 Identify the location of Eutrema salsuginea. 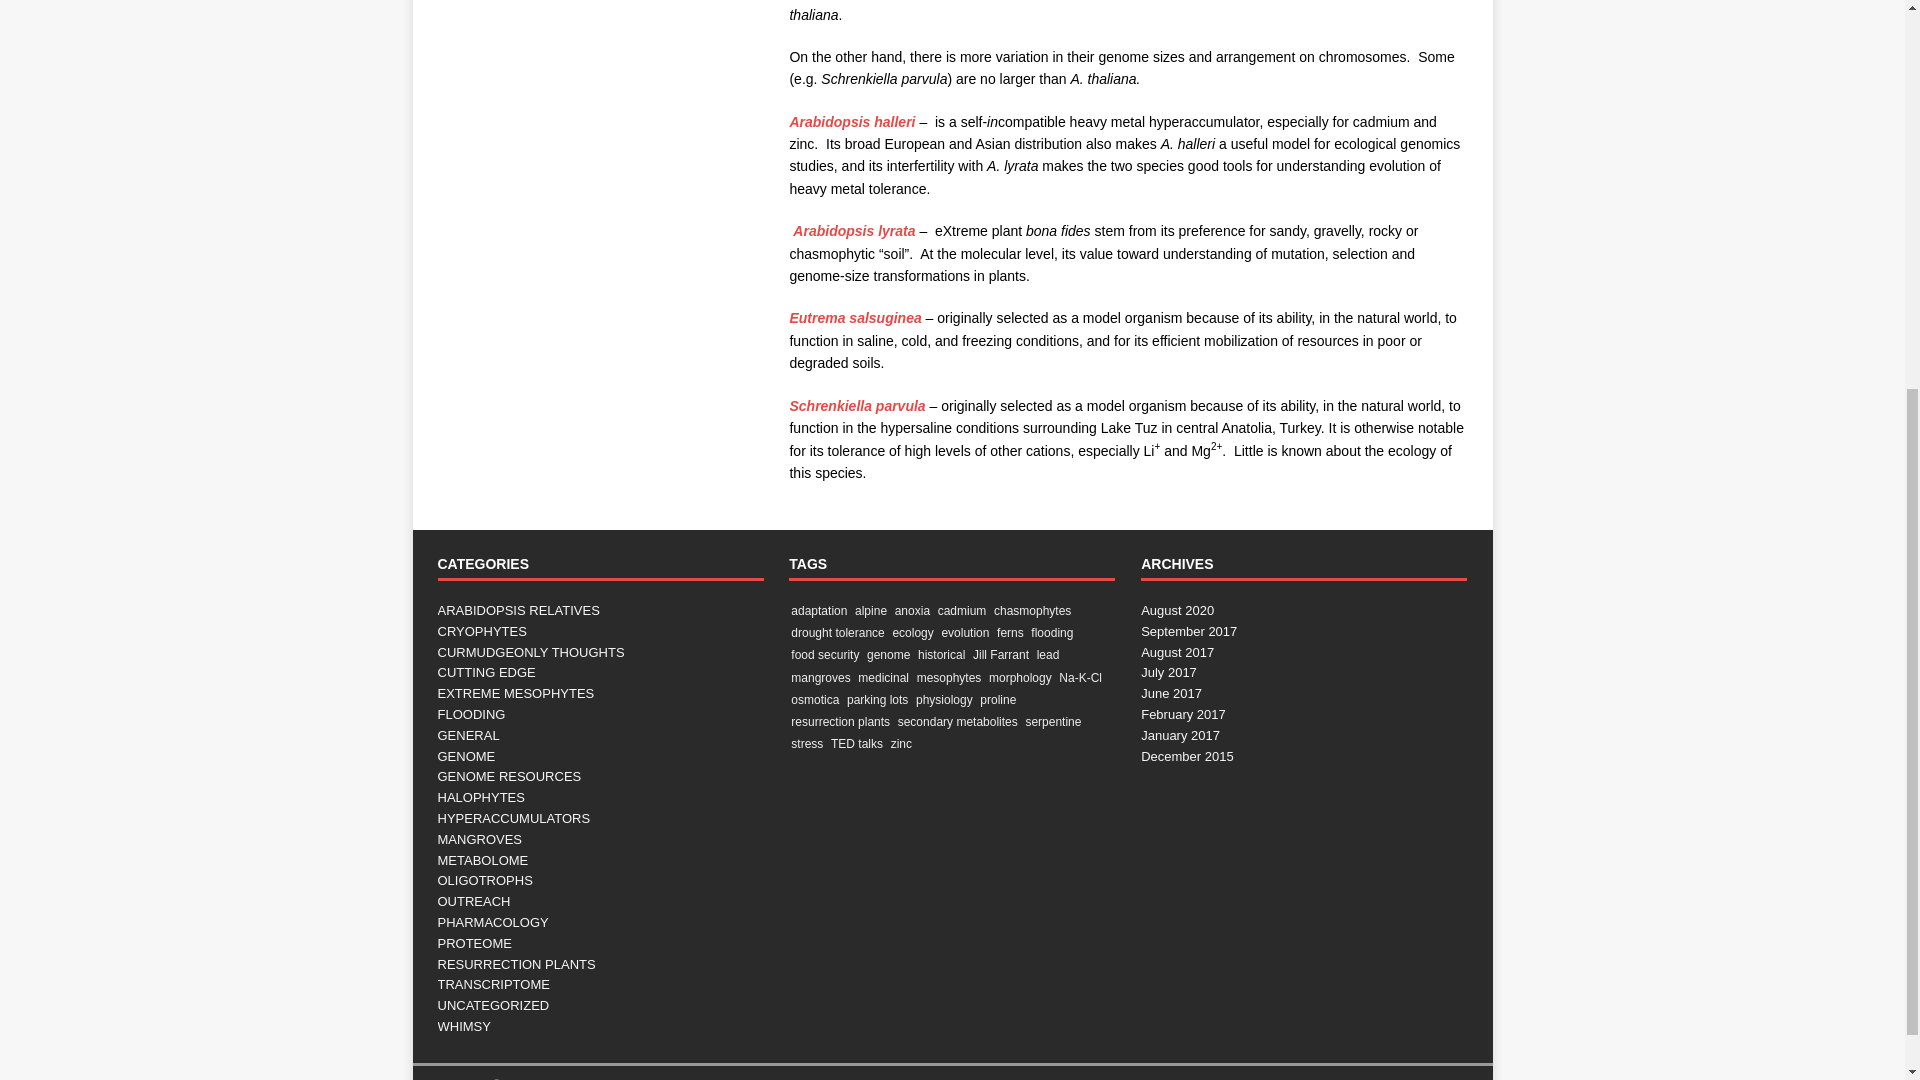
(855, 318).